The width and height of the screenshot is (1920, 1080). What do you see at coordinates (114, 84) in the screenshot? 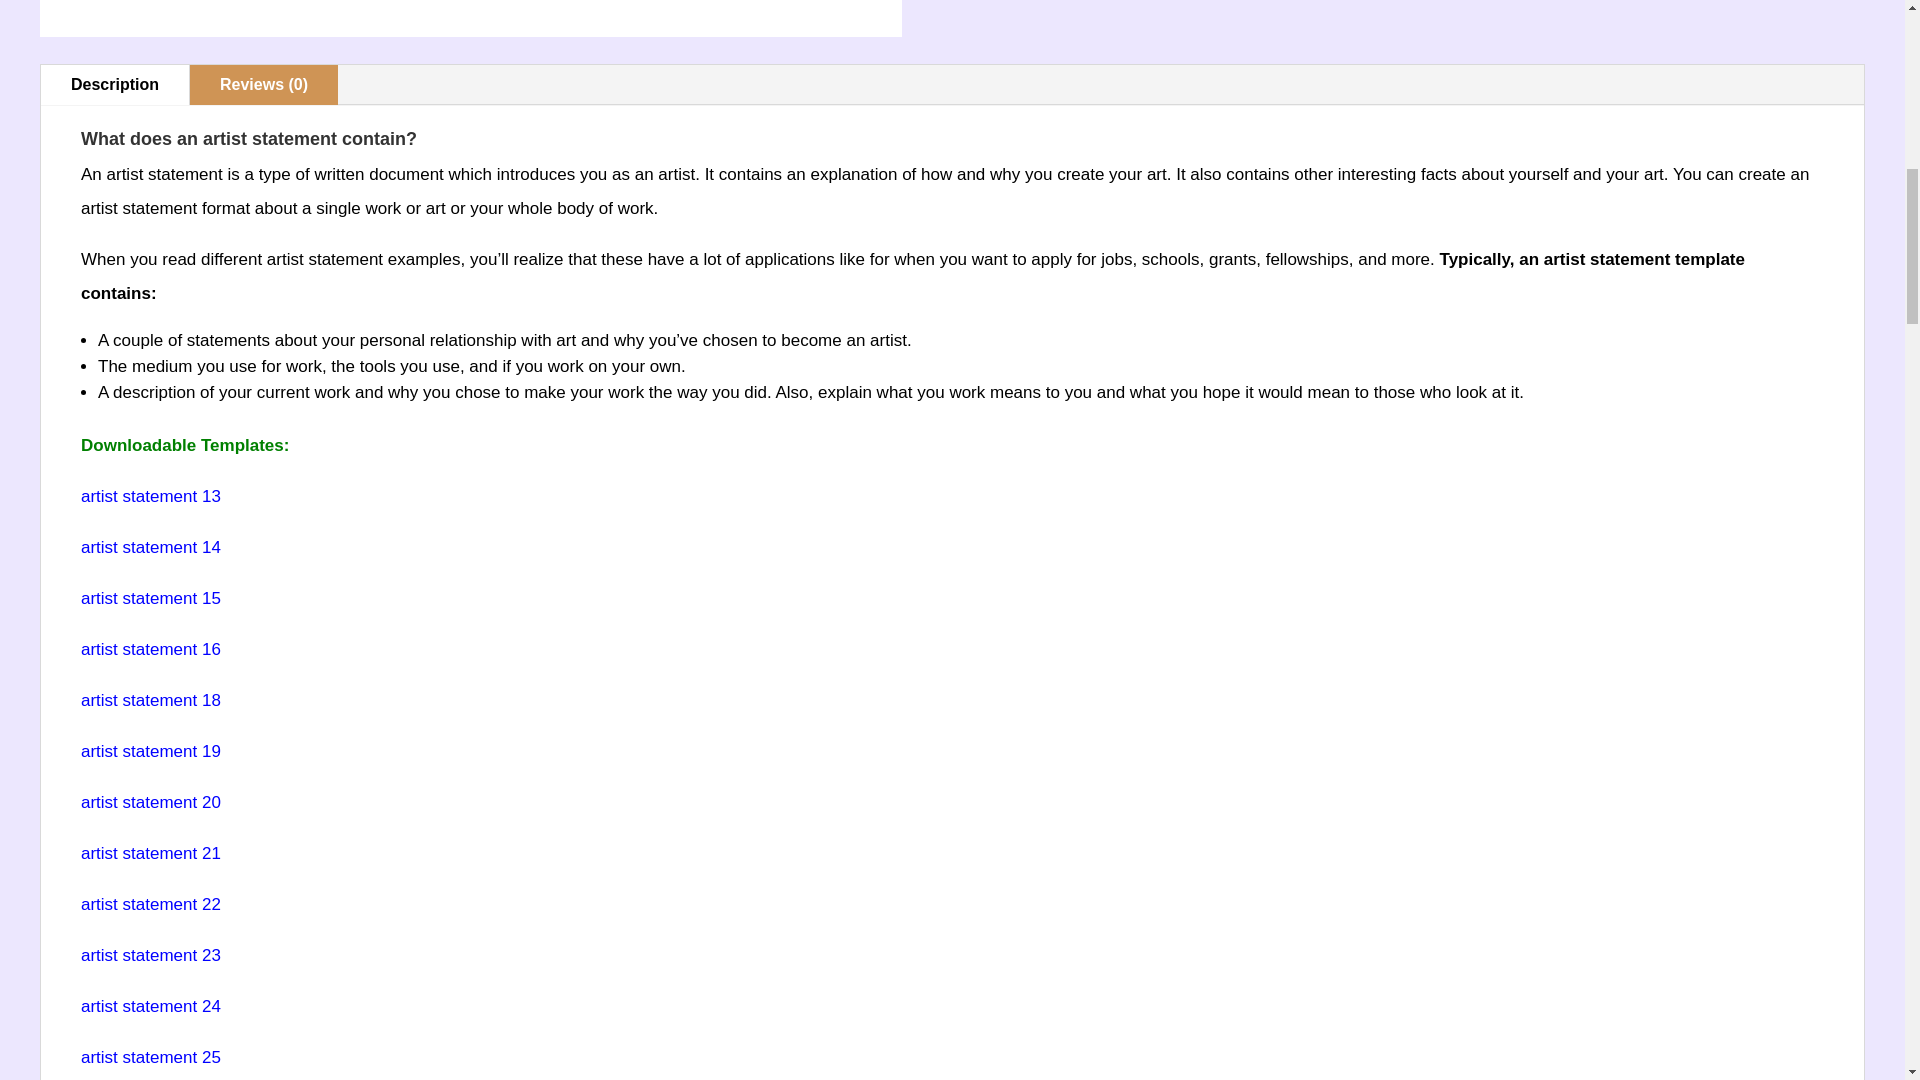
I see `Description` at bounding box center [114, 84].